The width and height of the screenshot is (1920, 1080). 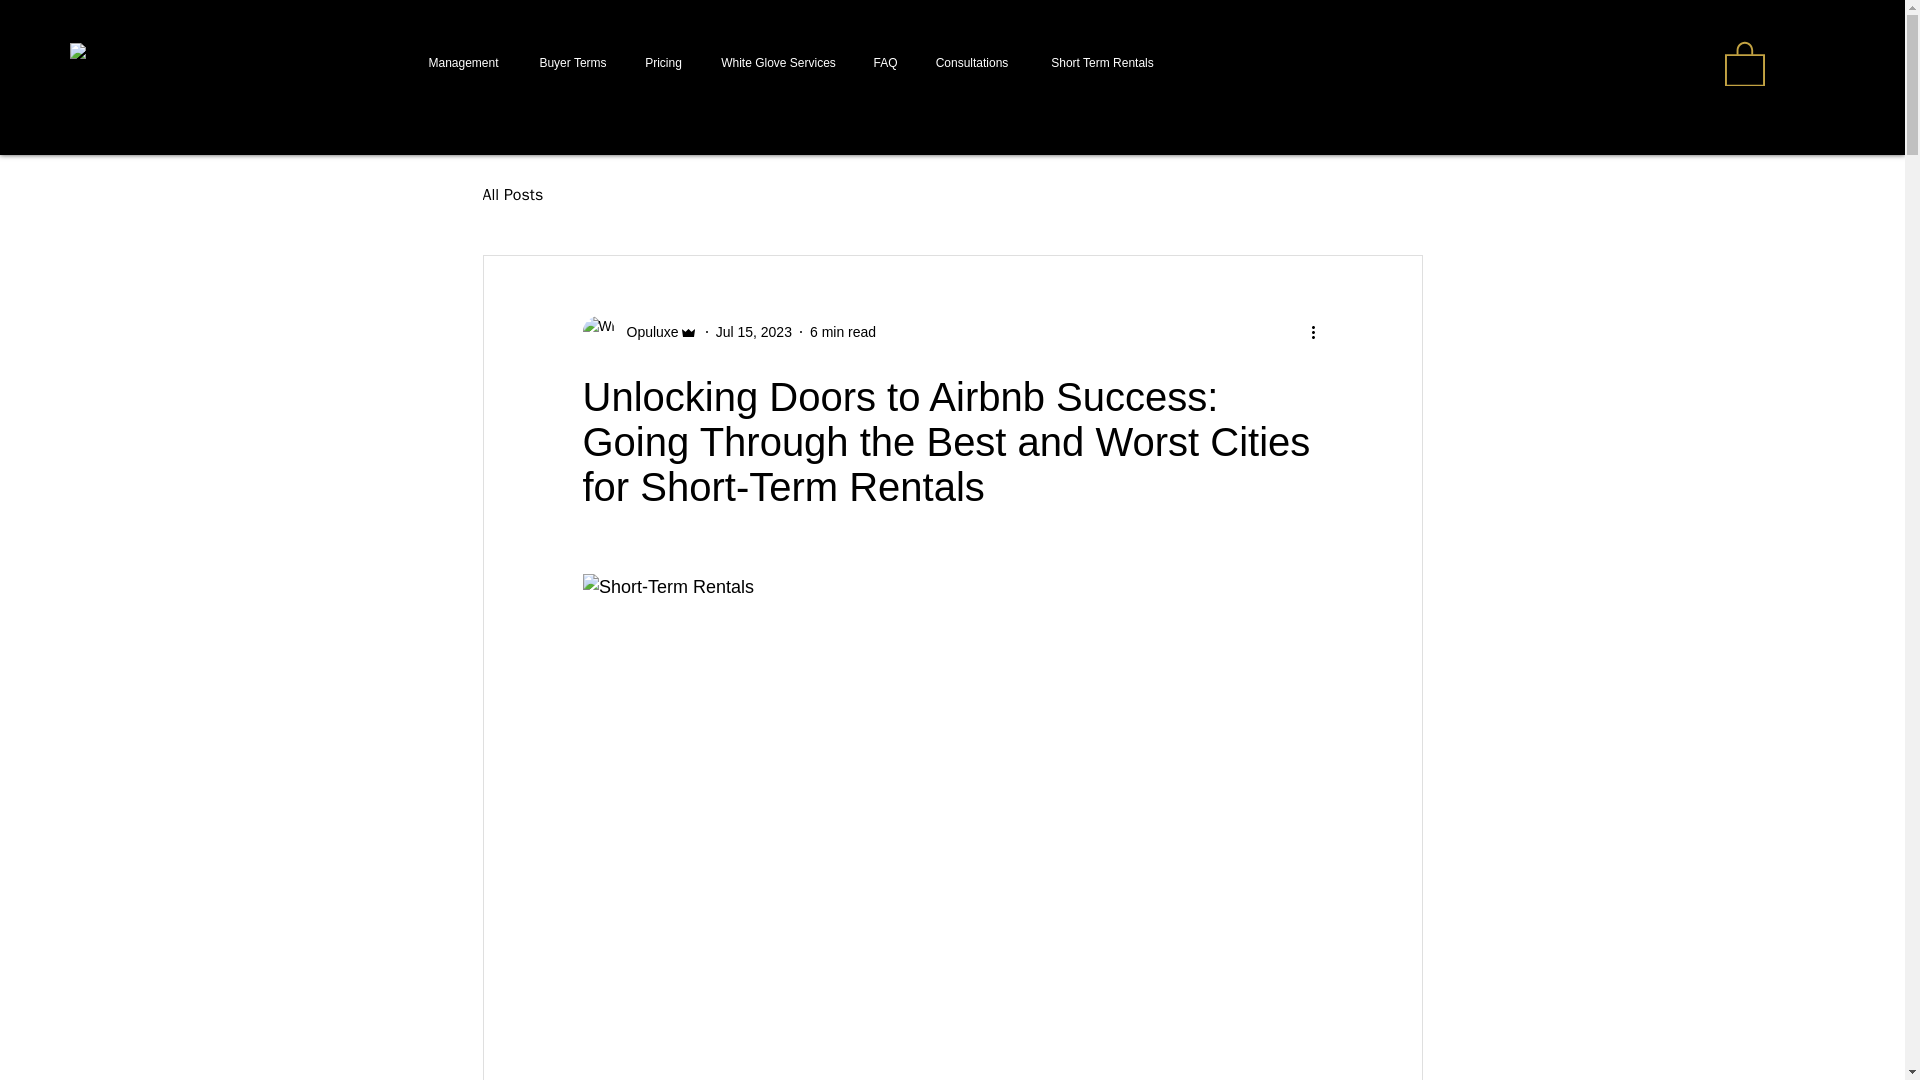 What do you see at coordinates (754, 332) in the screenshot?
I see `Jul 15, 2023` at bounding box center [754, 332].